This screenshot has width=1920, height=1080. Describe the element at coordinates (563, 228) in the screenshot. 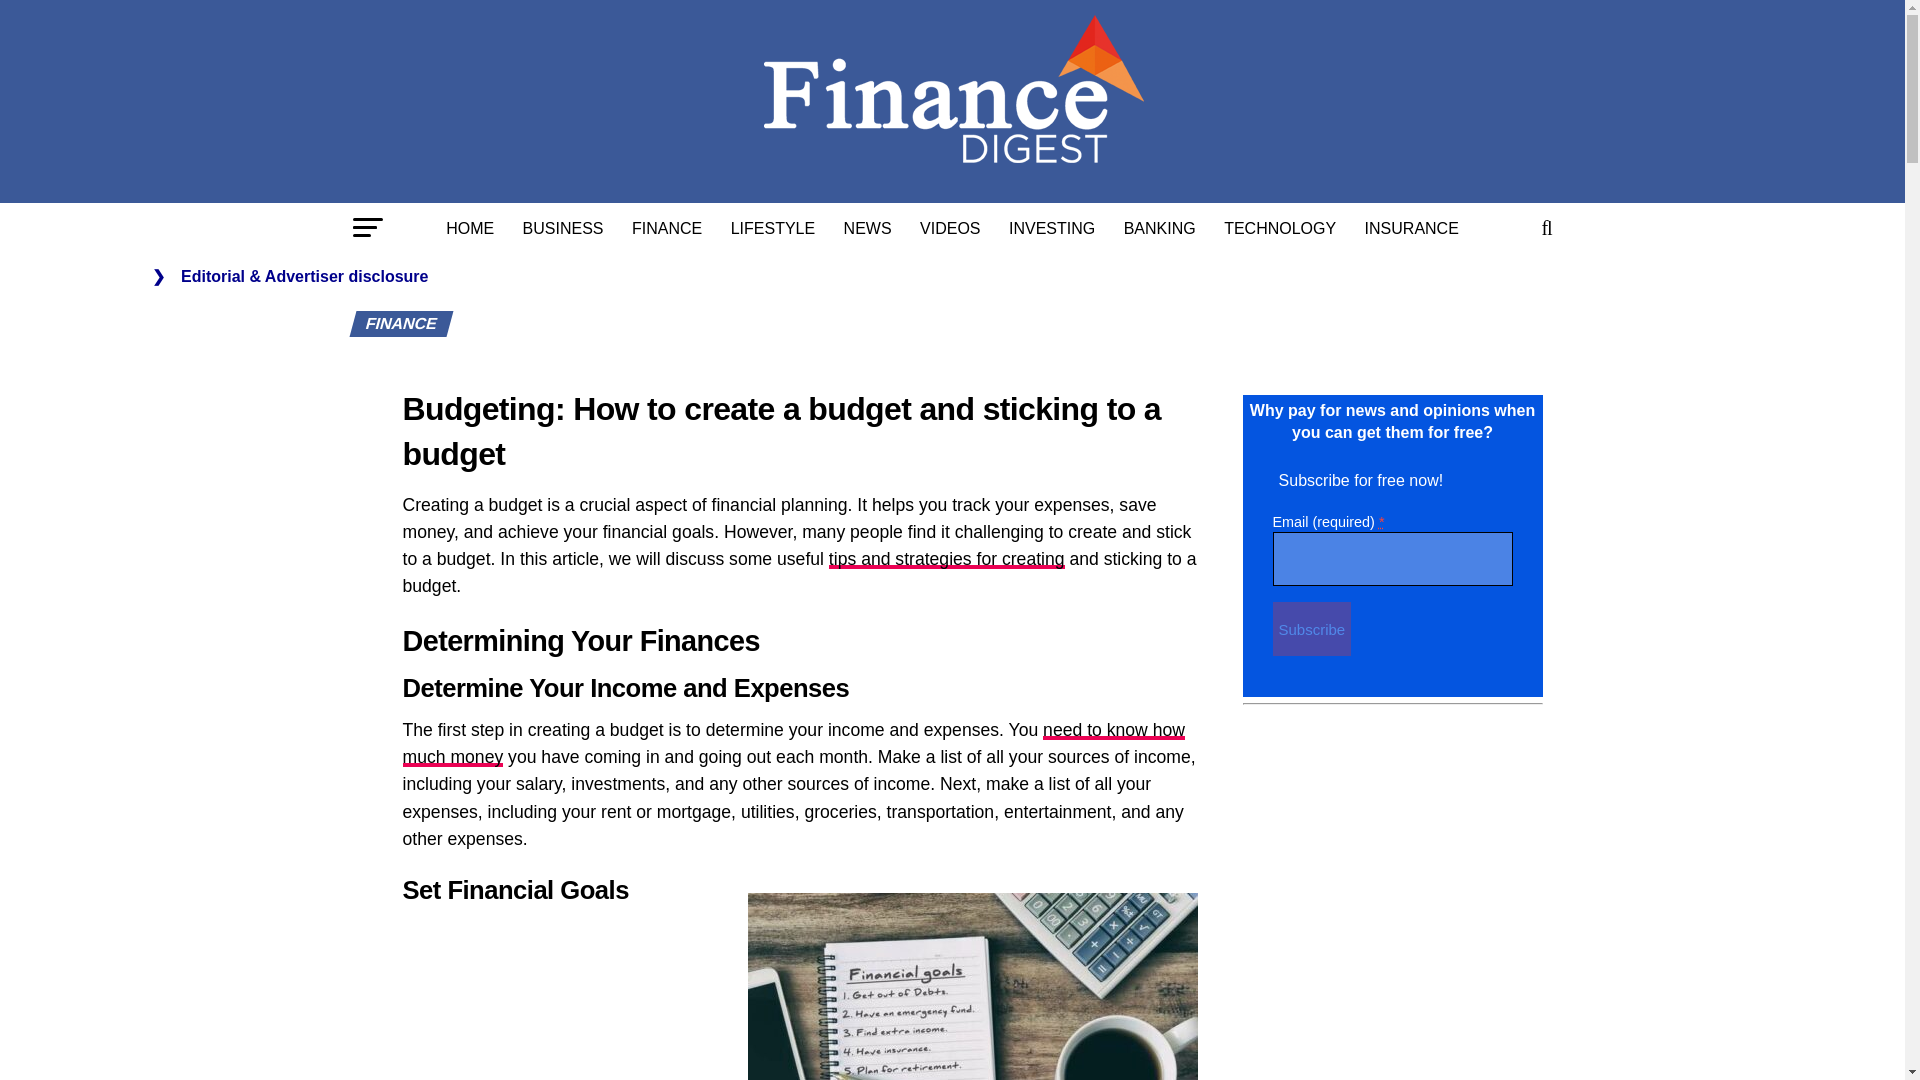

I see `BUSINESS` at that location.